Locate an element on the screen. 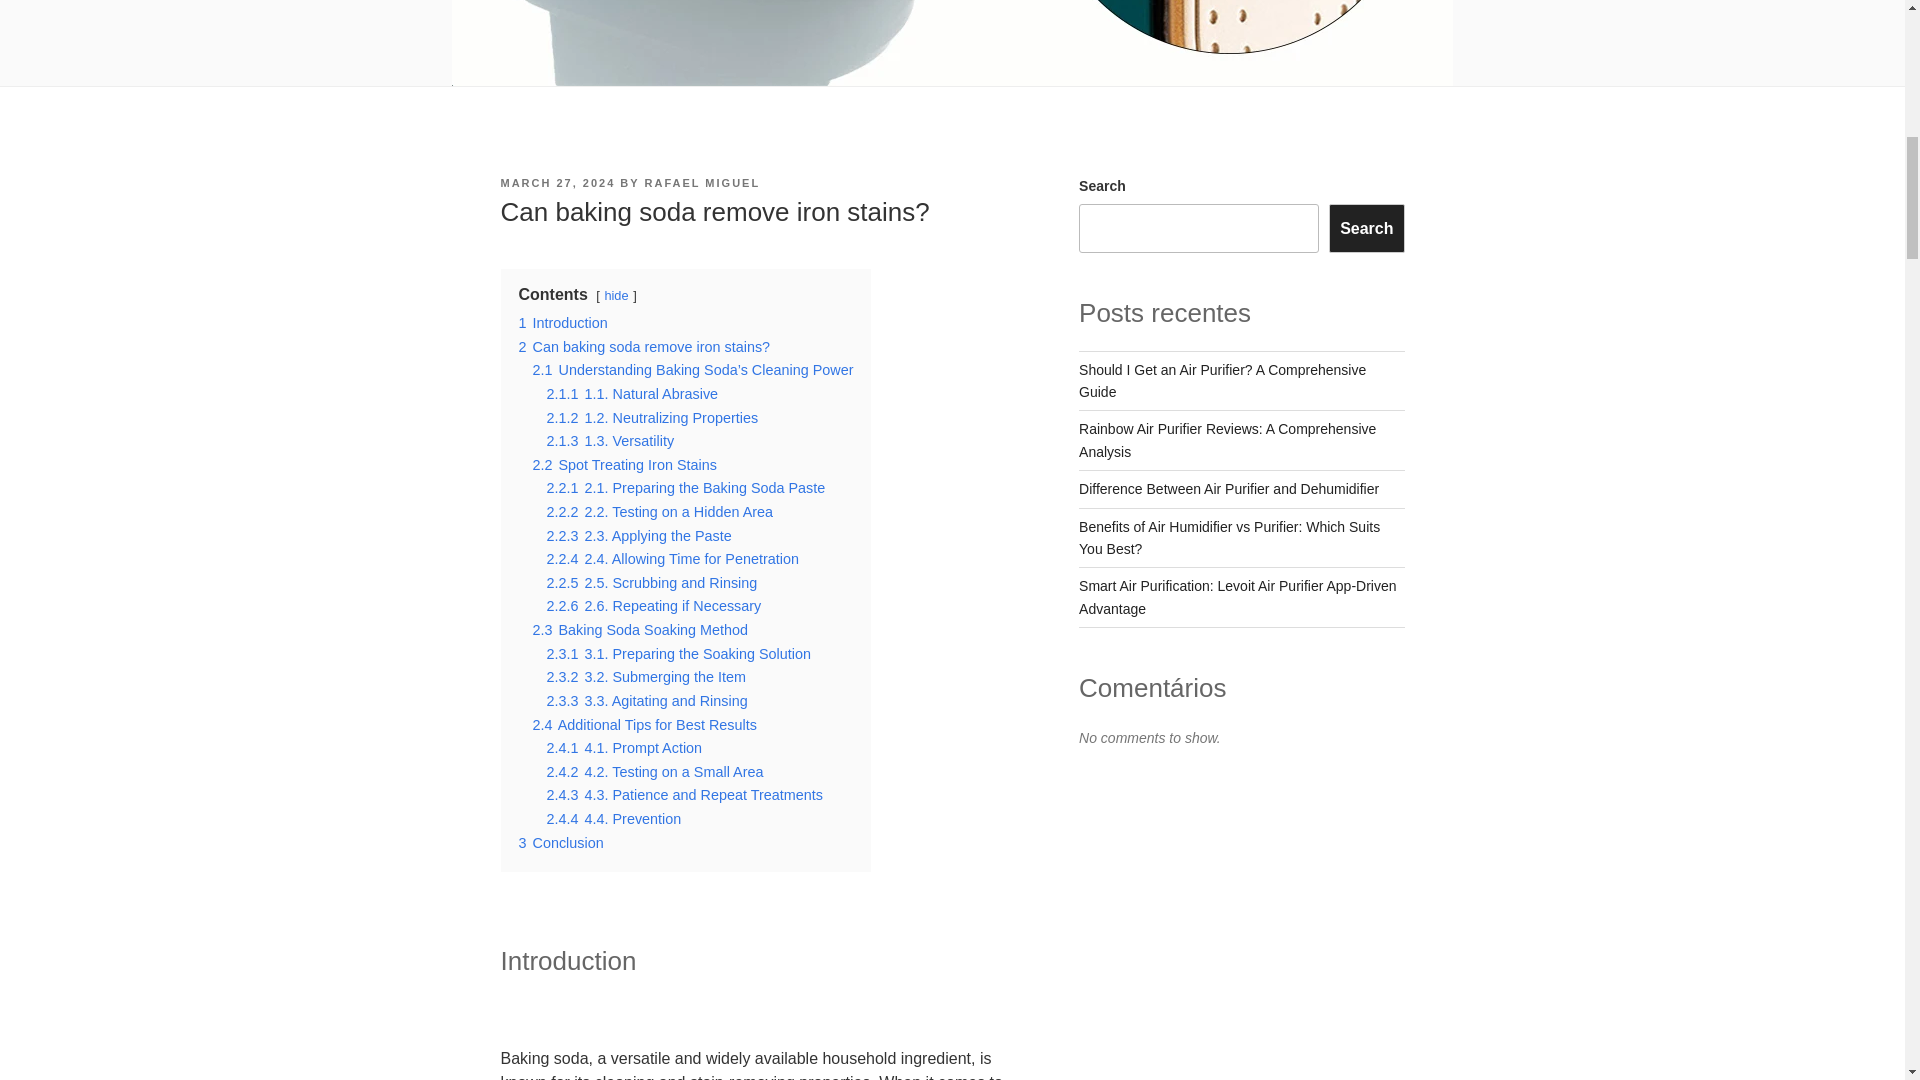  2.4.1 4.1. Prompt Action is located at coordinates (624, 748).